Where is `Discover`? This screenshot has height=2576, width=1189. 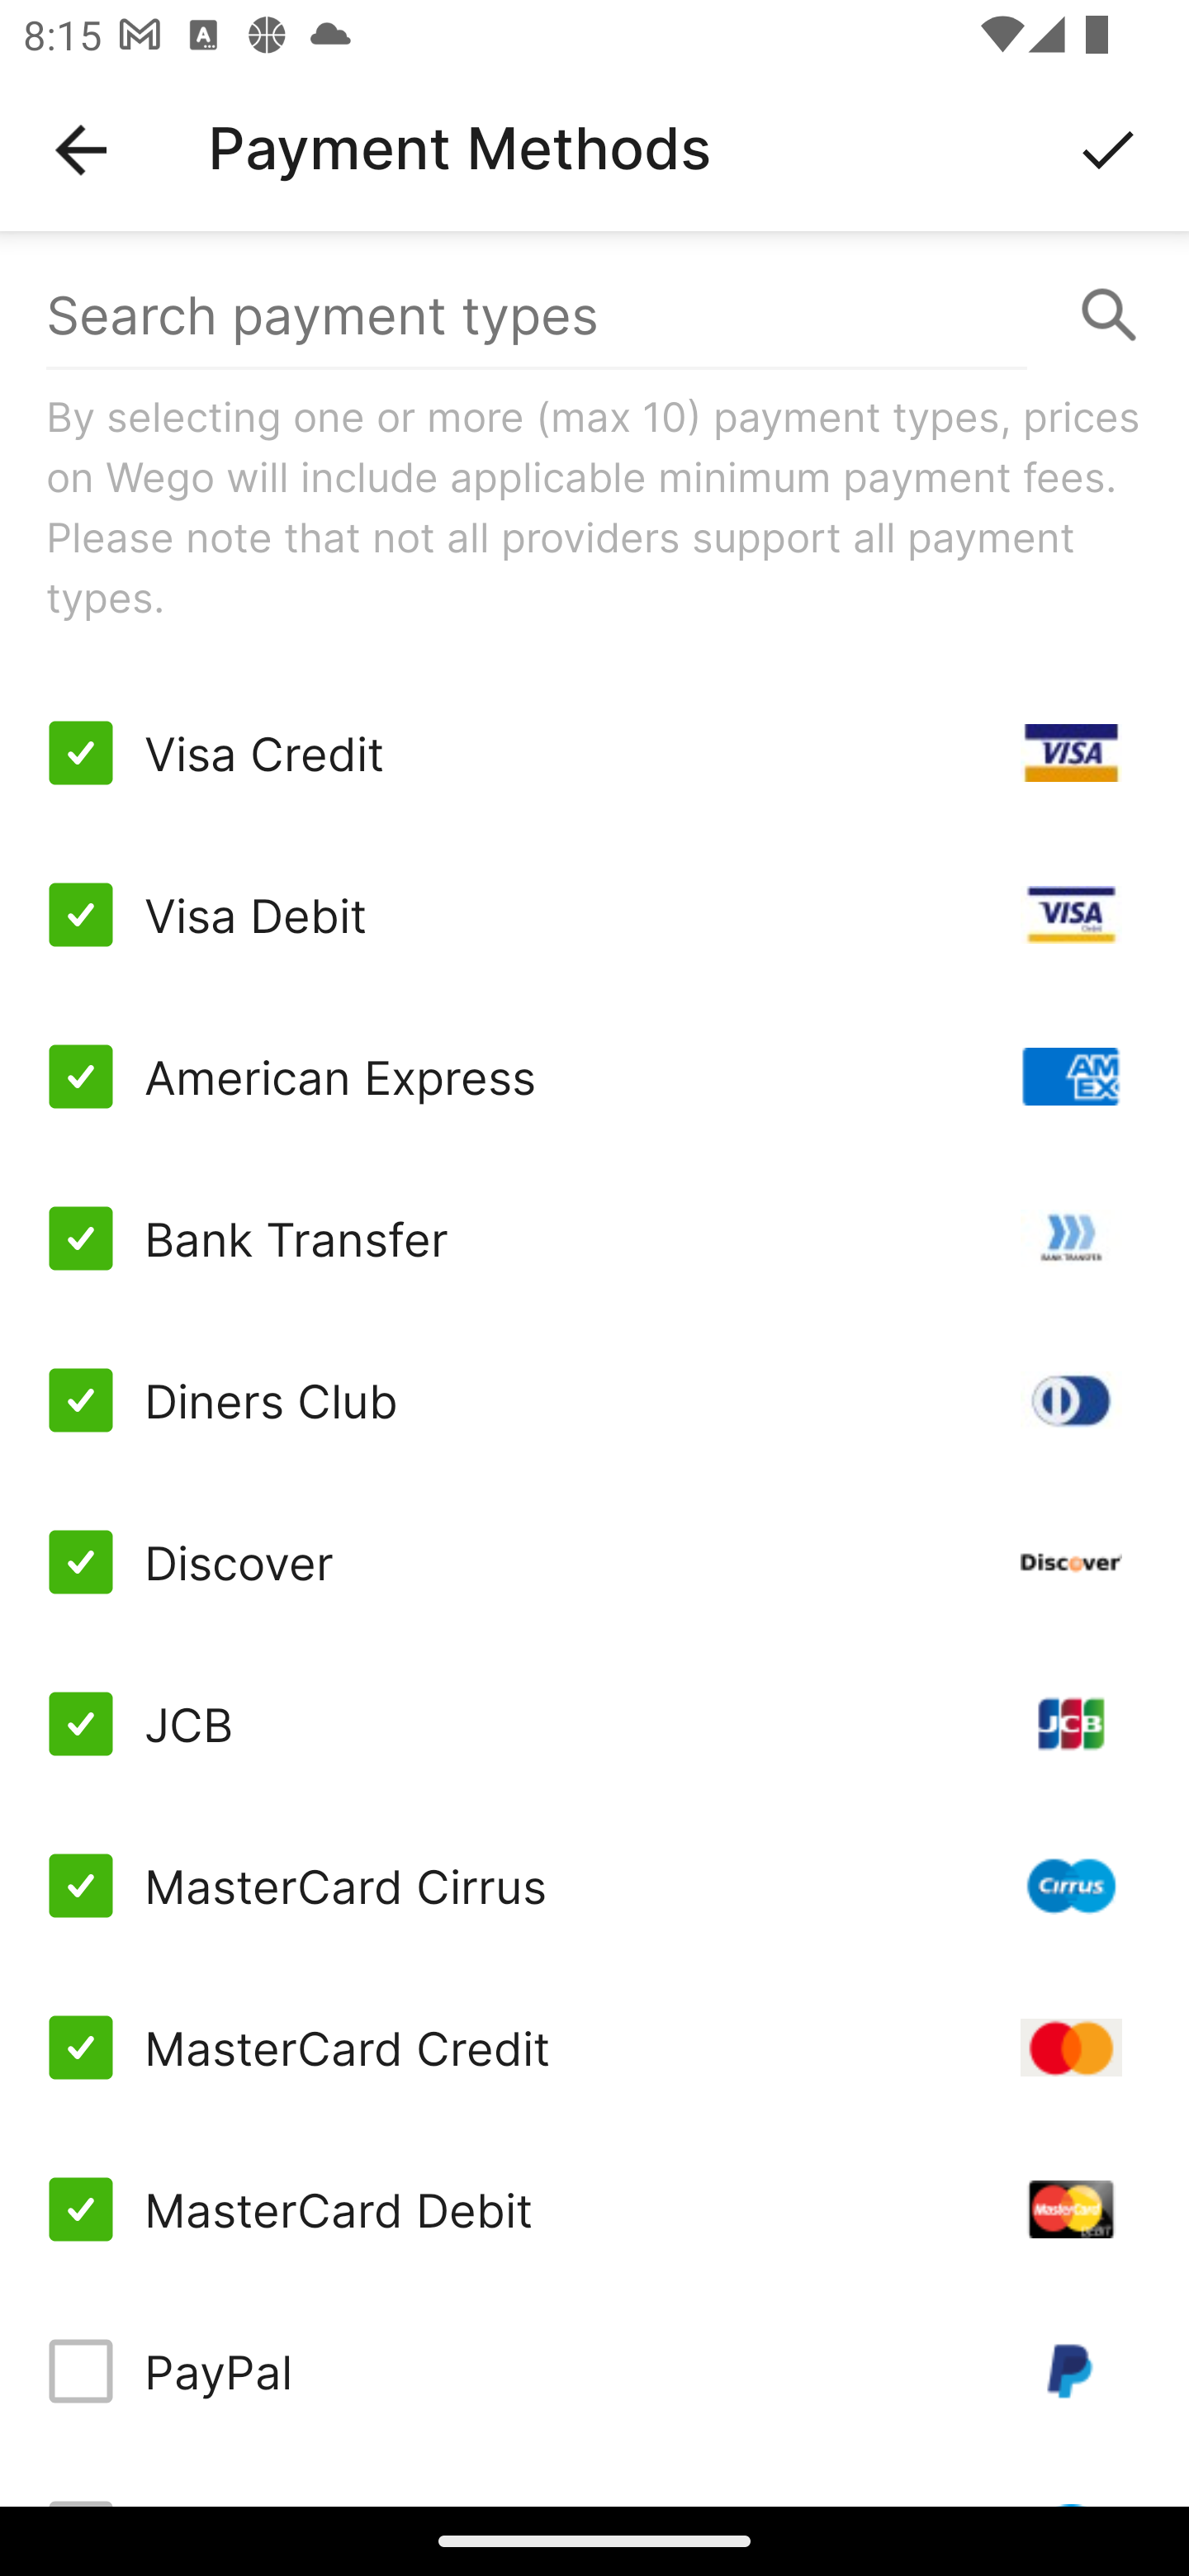 Discover is located at coordinates (594, 1562).